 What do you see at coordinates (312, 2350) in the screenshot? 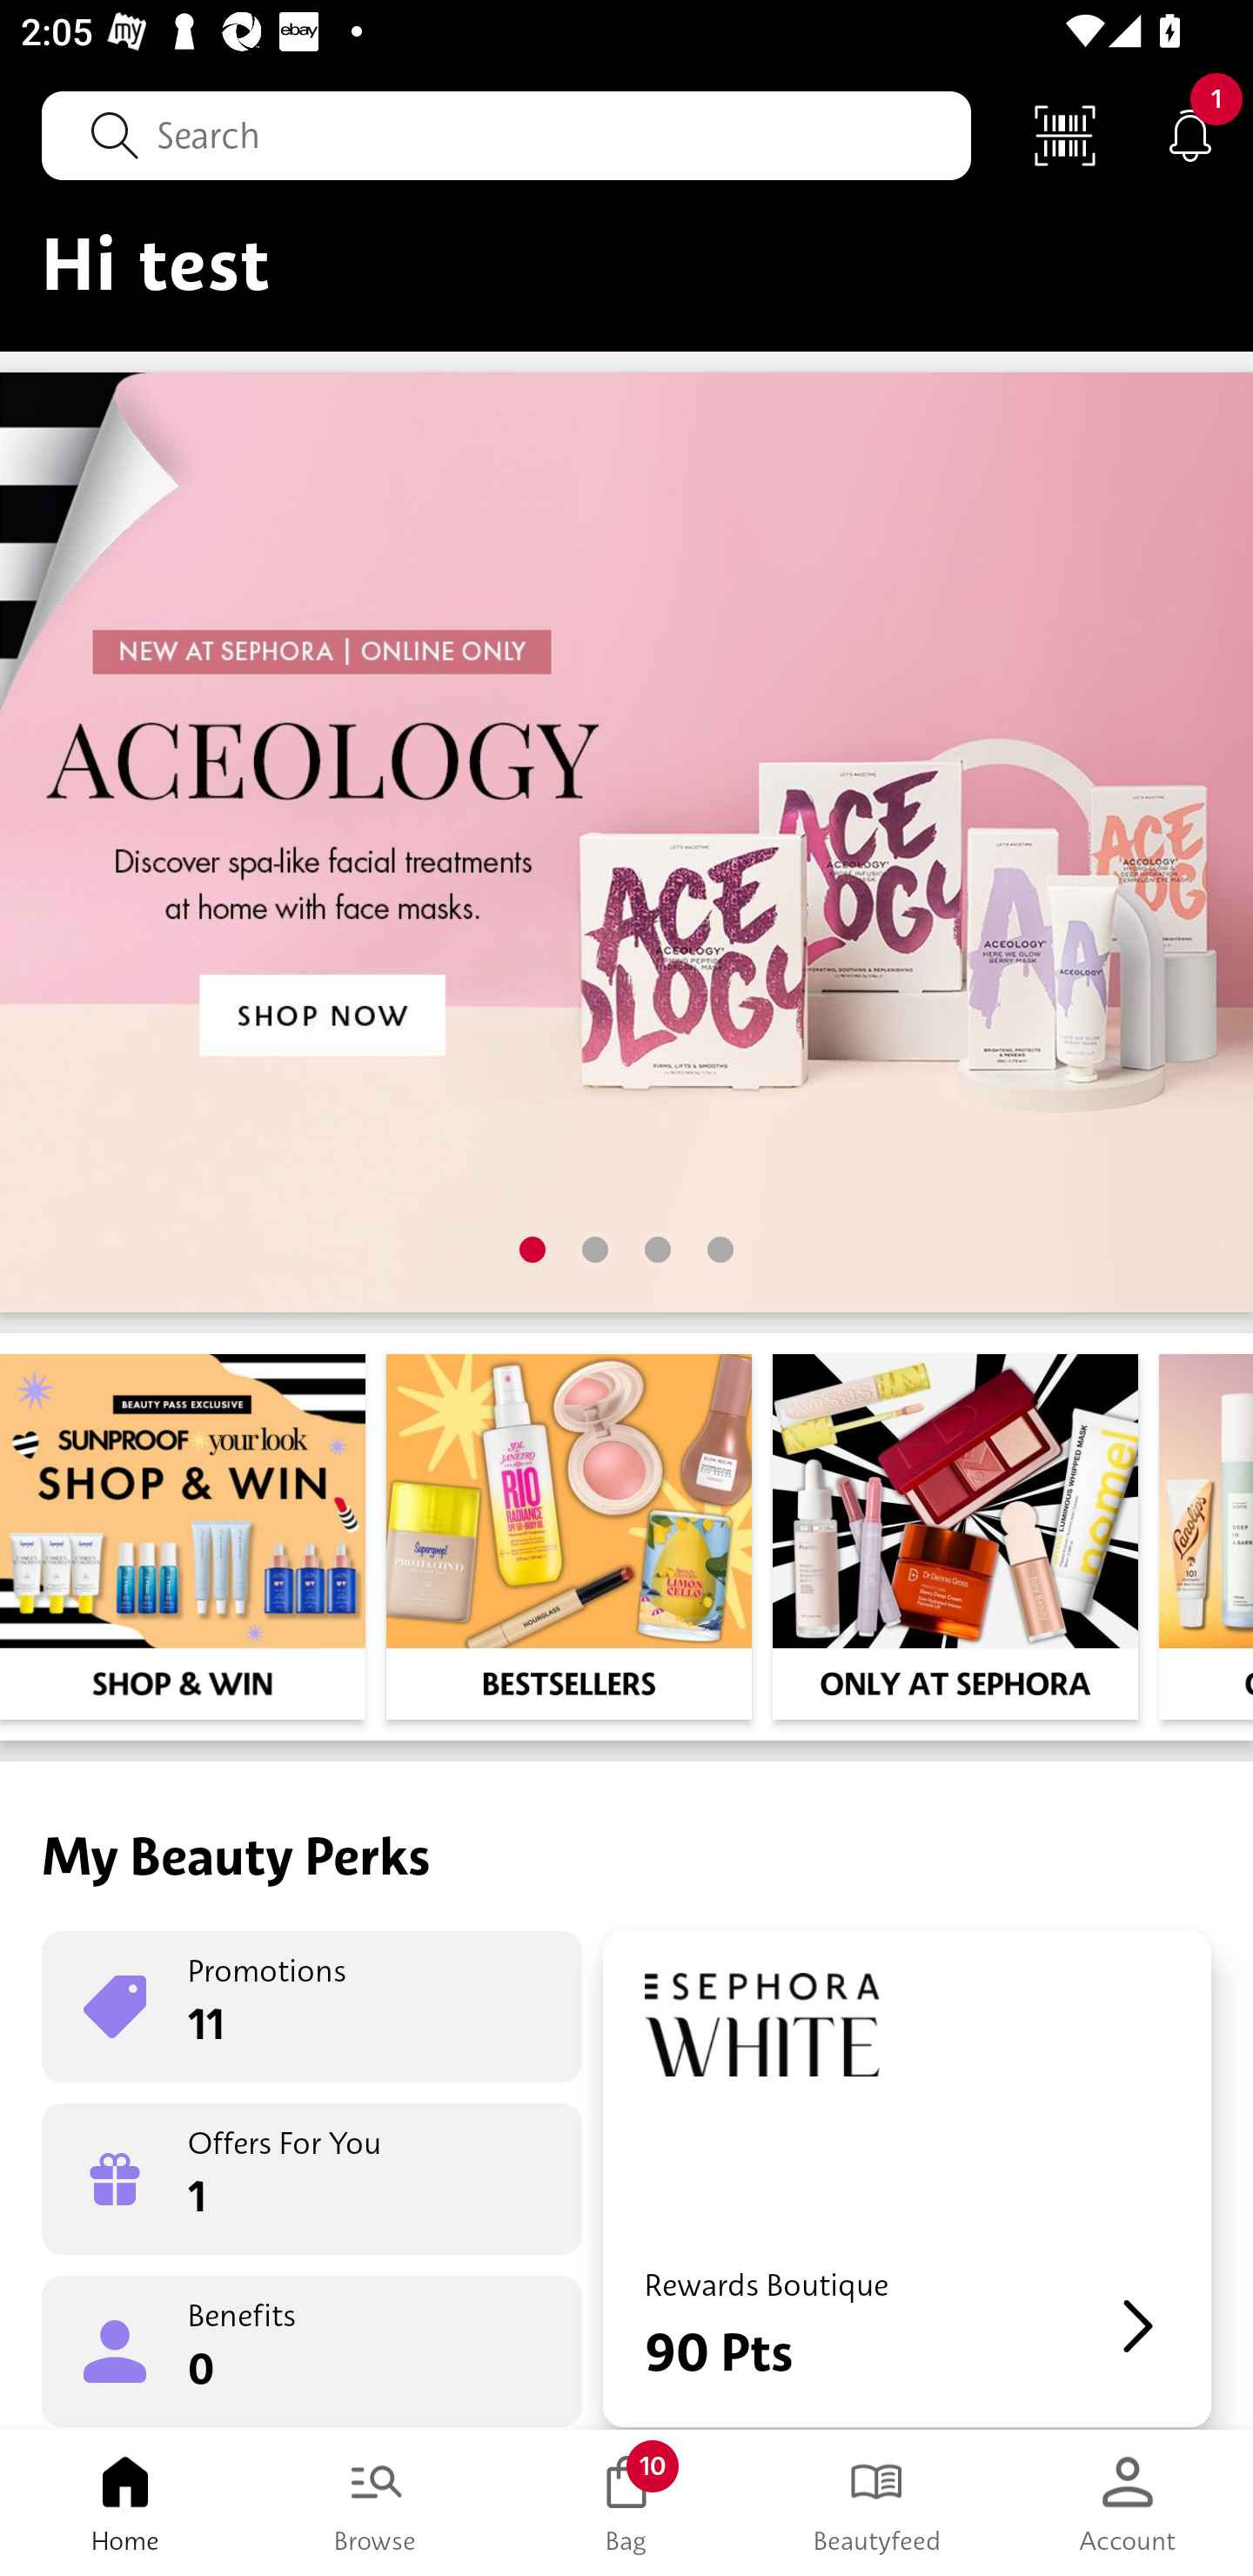
I see `Benefits 0` at bounding box center [312, 2350].